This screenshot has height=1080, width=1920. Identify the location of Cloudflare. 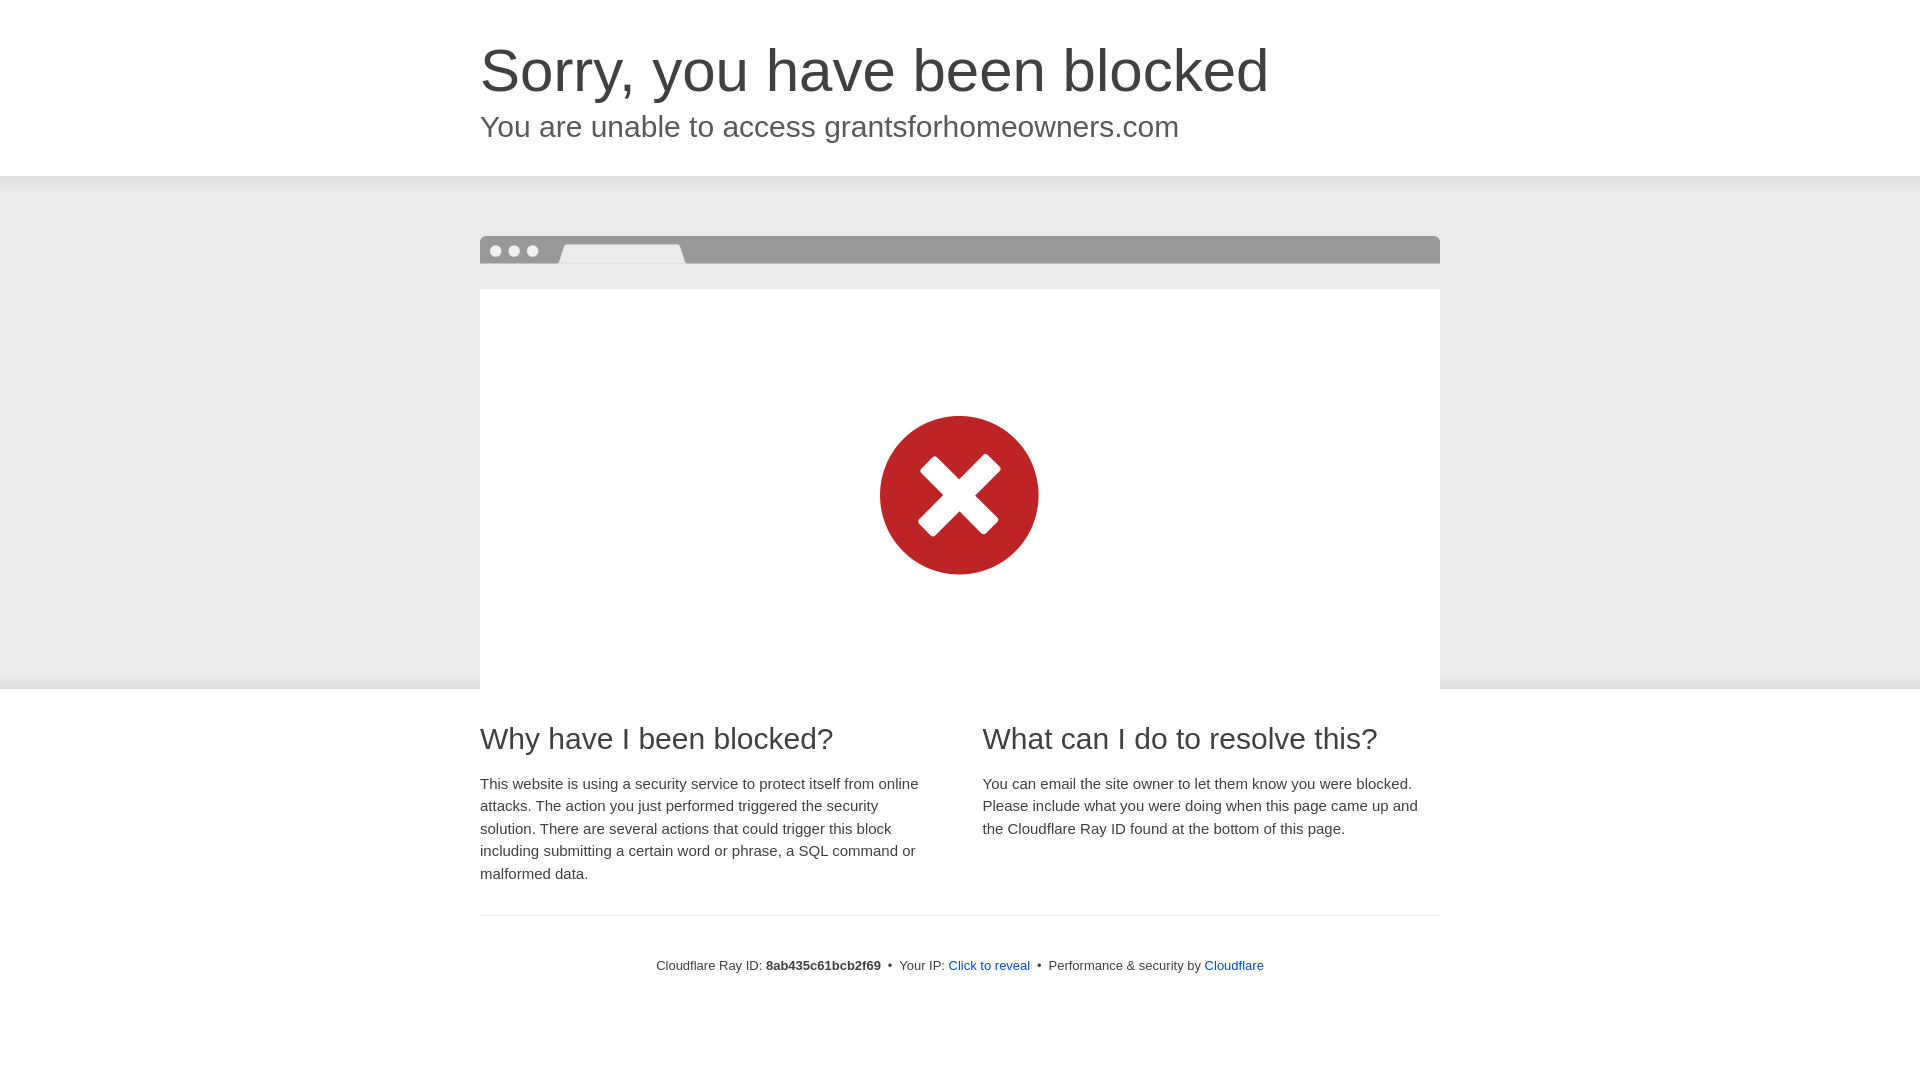
(1234, 965).